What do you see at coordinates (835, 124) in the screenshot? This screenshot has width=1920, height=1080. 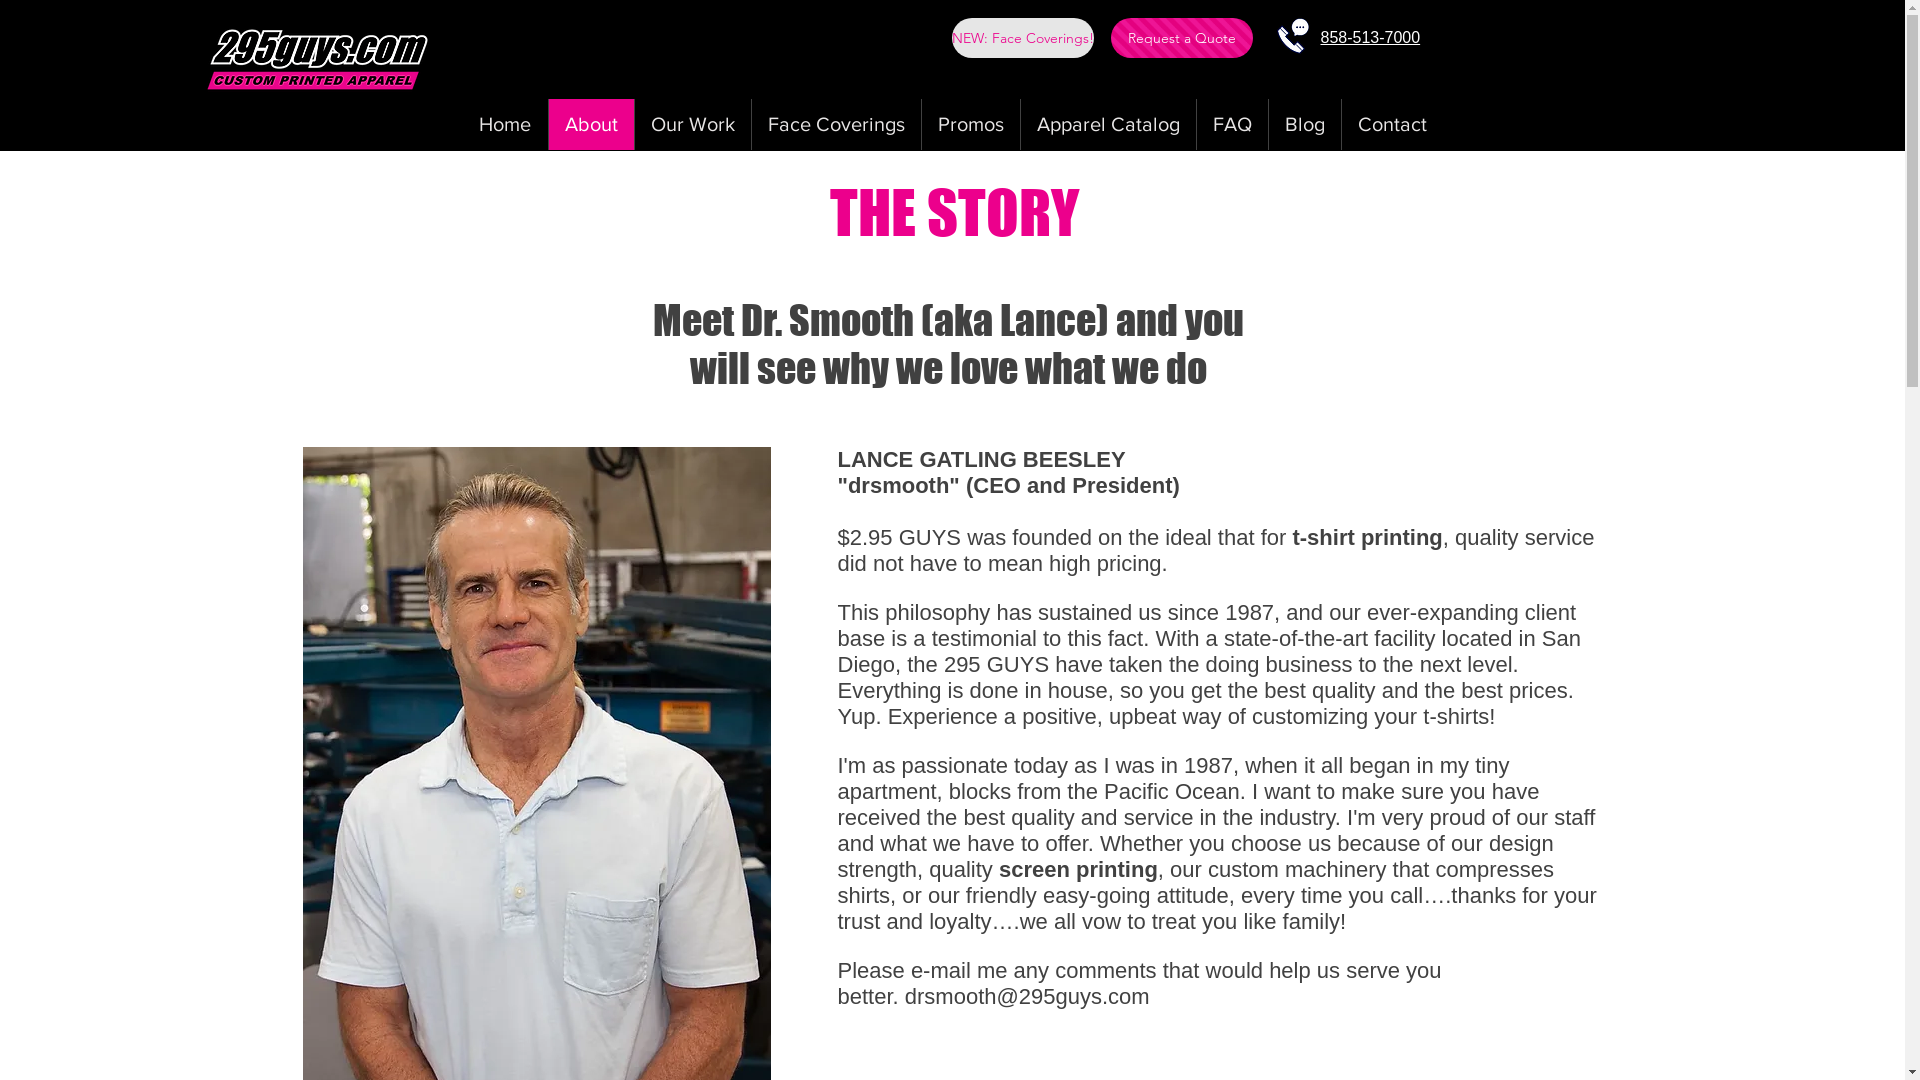 I see `Face Coverings` at bounding box center [835, 124].